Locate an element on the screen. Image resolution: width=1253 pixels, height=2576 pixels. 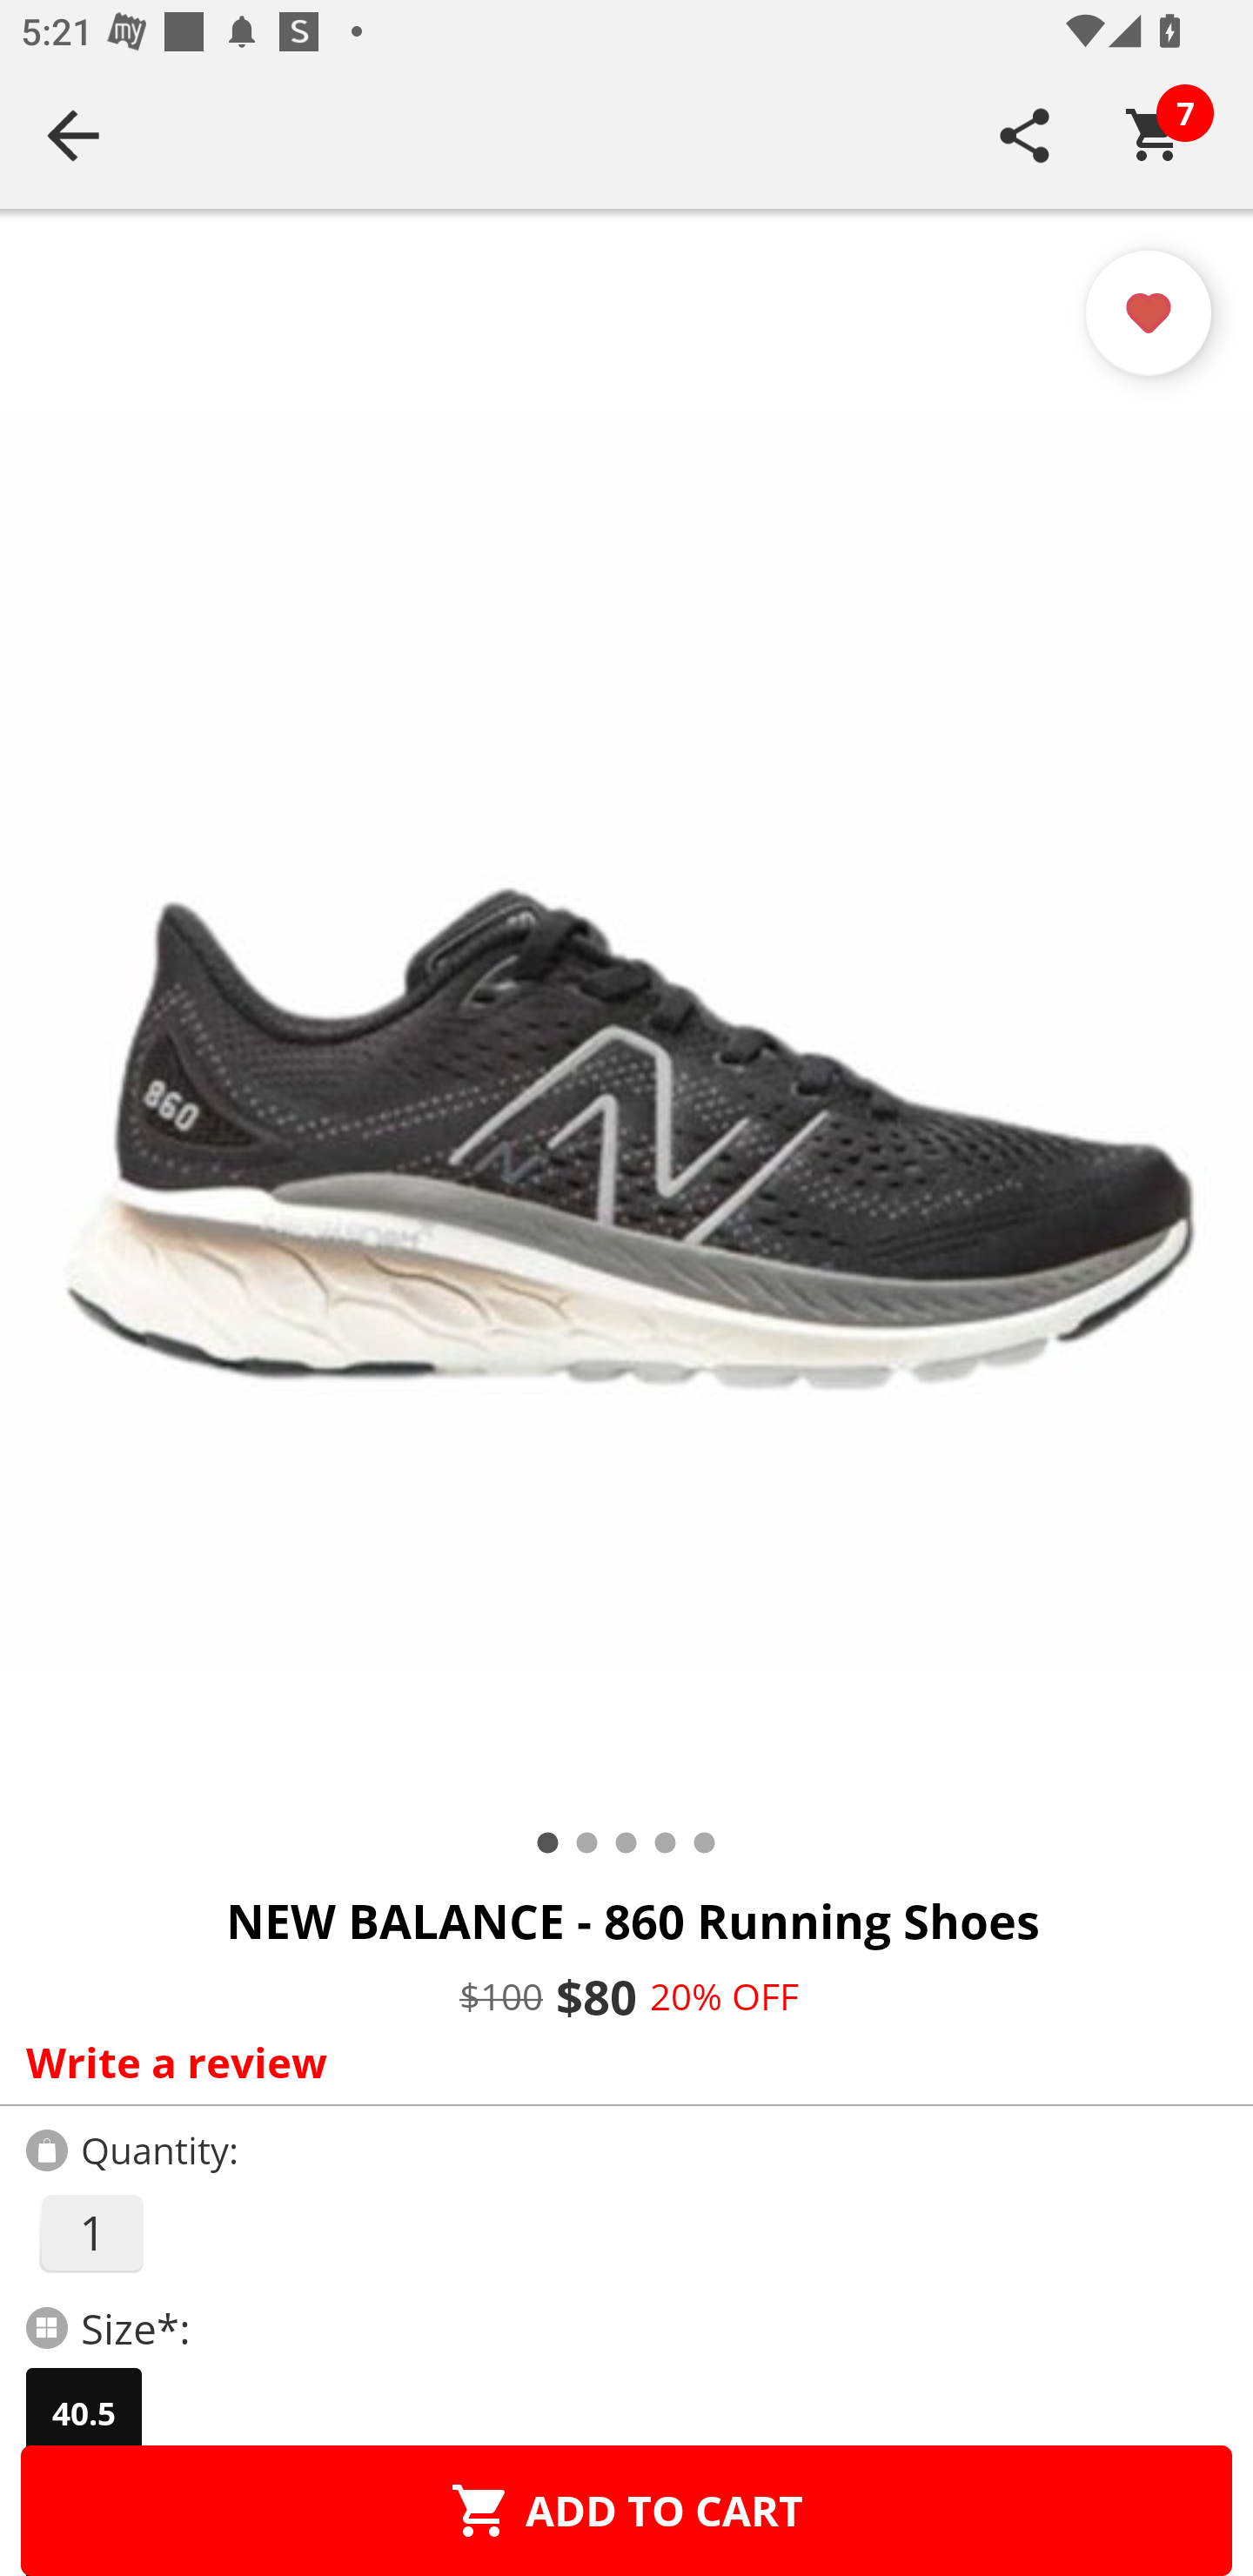
SHARE is located at coordinates (1025, 135).